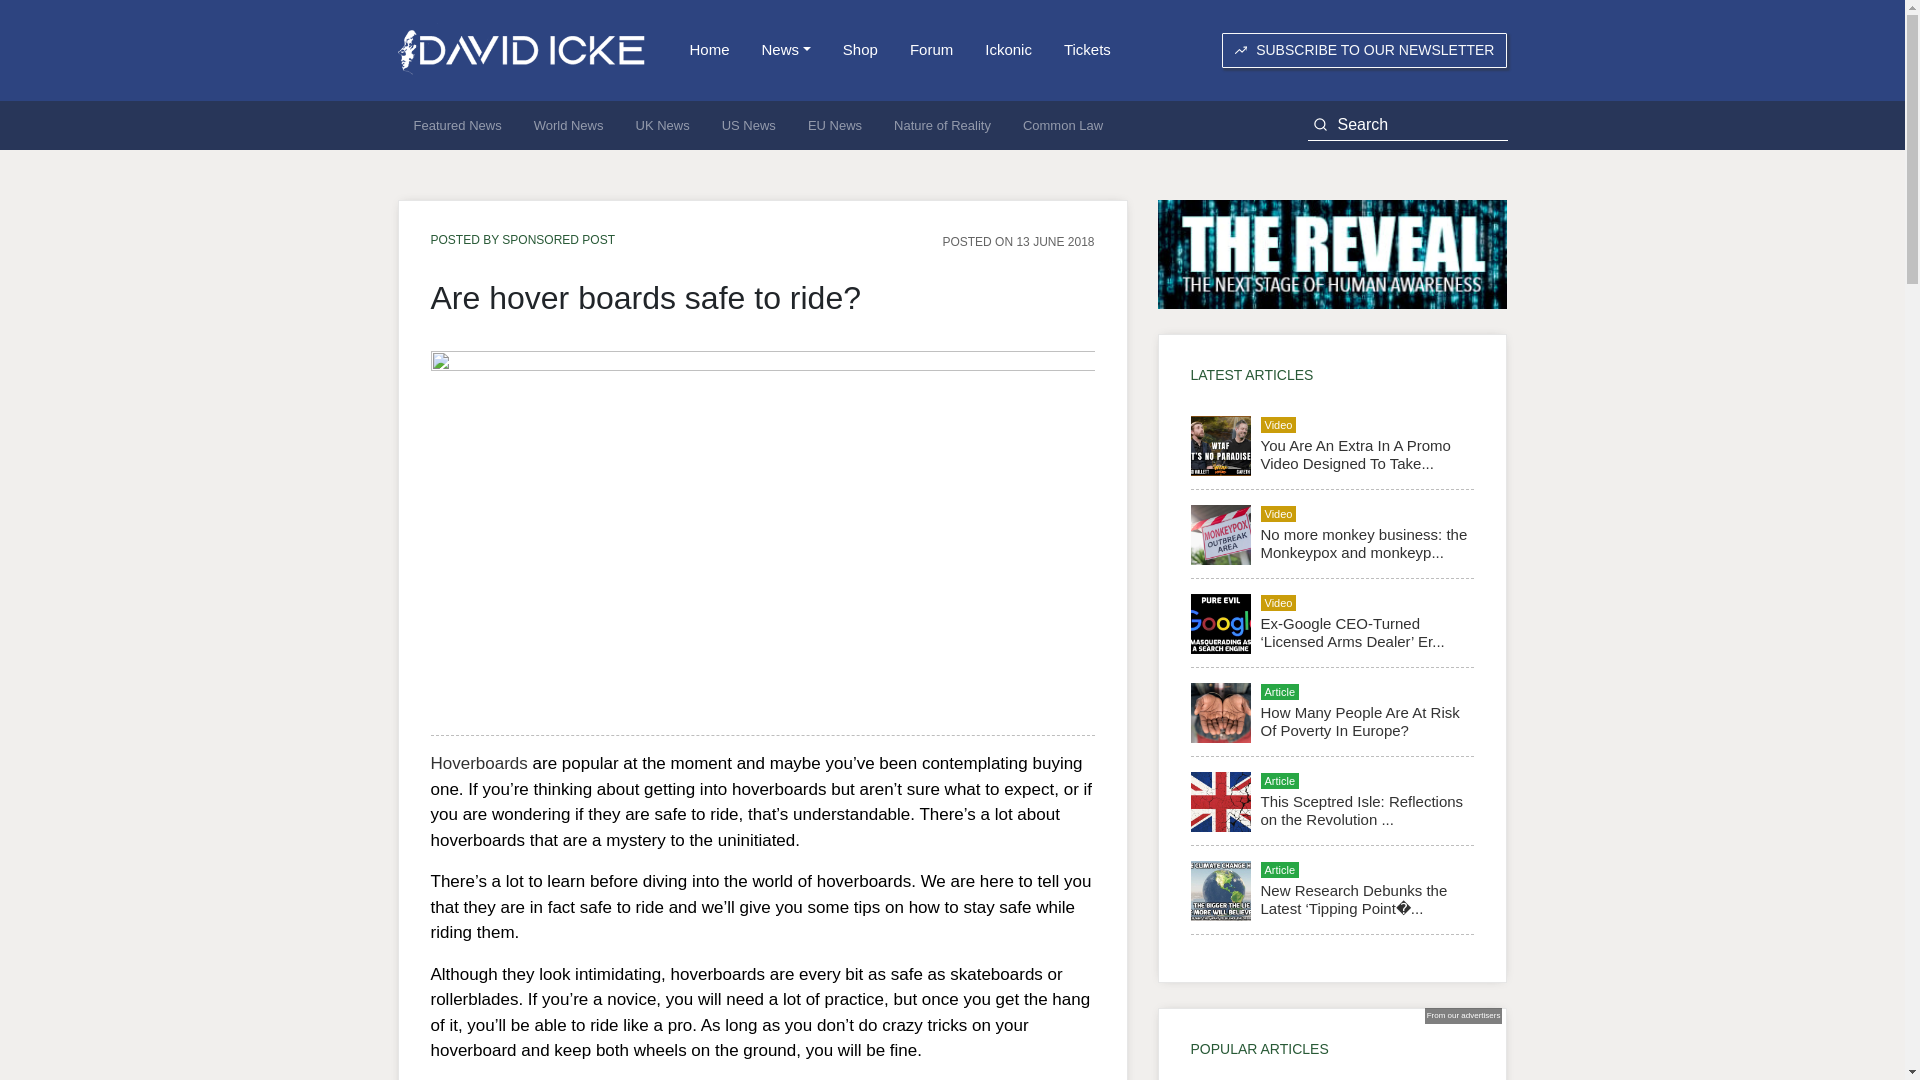 This screenshot has height=1080, width=1920. Describe the element at coordinates (748, 126) in the screenshot. I see `US News` at that location.